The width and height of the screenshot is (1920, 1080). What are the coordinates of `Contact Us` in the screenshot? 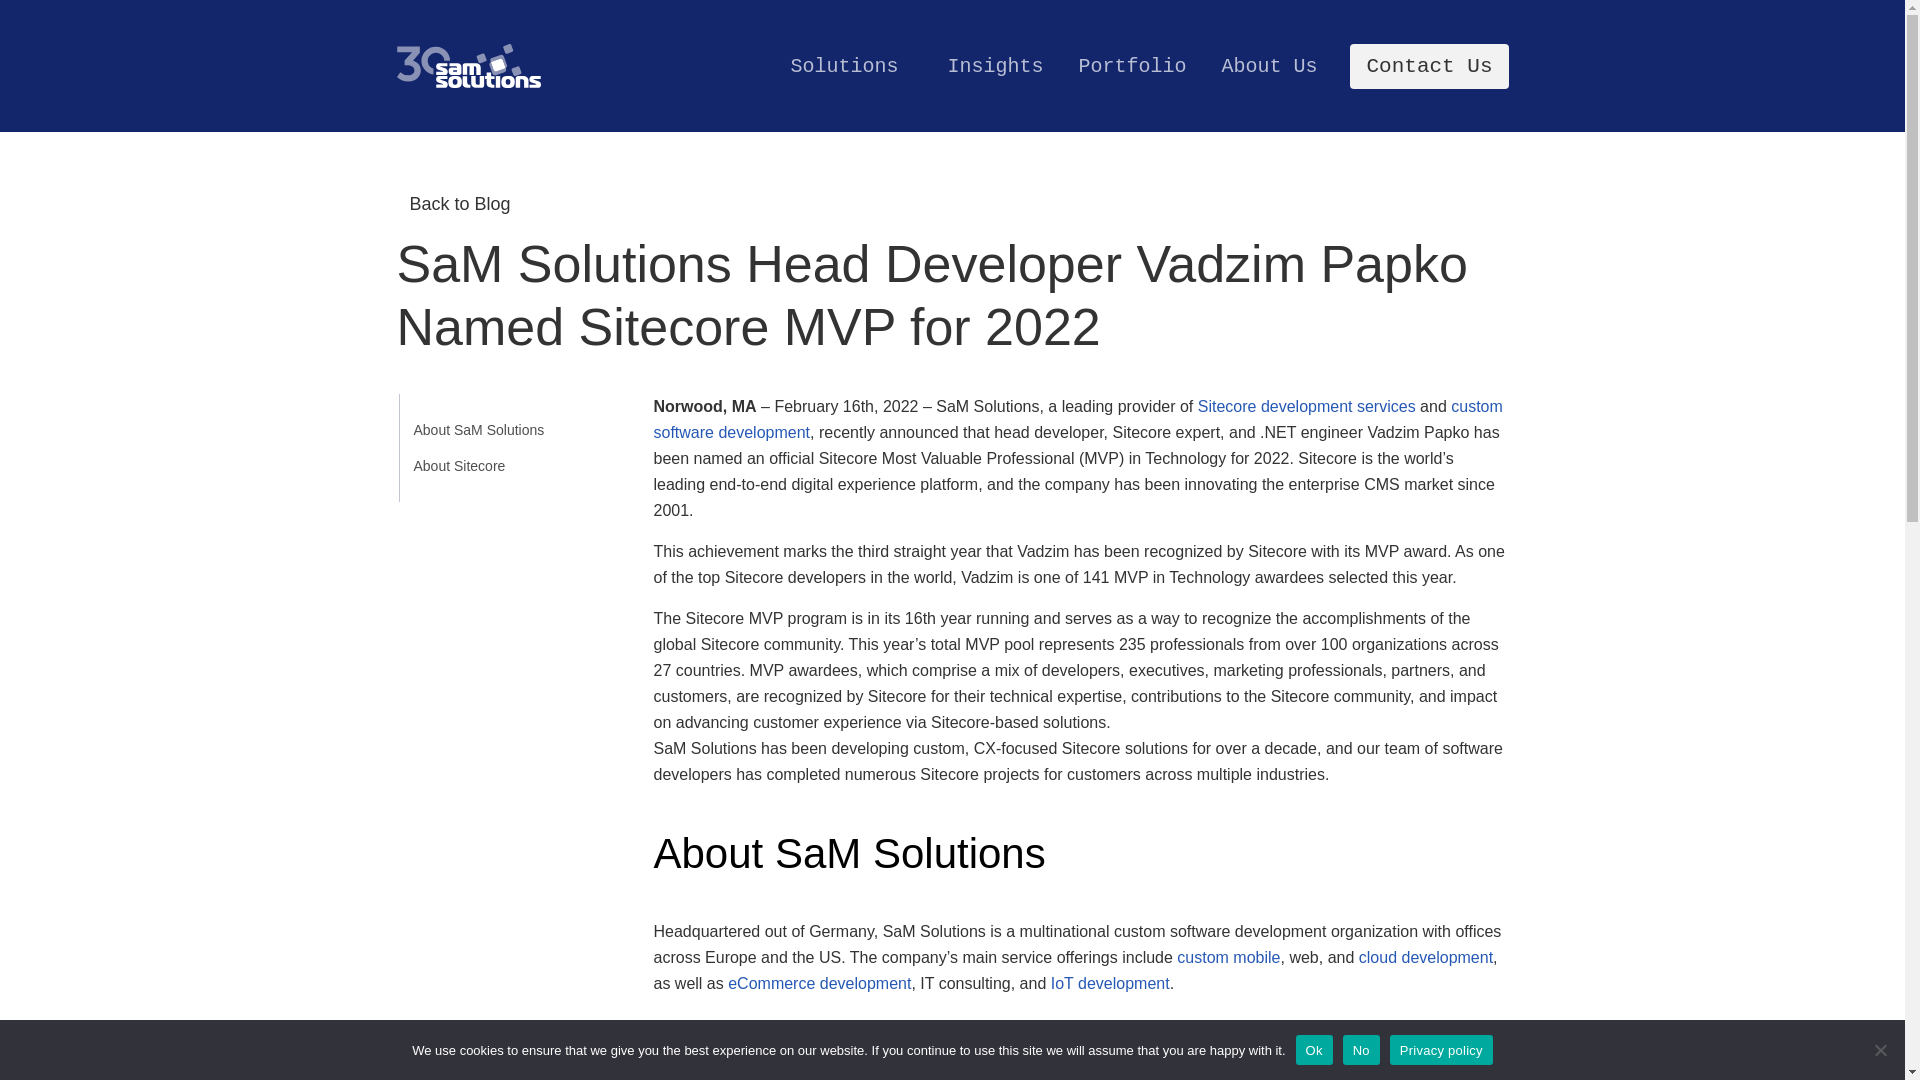 It's located at (1428, 66).